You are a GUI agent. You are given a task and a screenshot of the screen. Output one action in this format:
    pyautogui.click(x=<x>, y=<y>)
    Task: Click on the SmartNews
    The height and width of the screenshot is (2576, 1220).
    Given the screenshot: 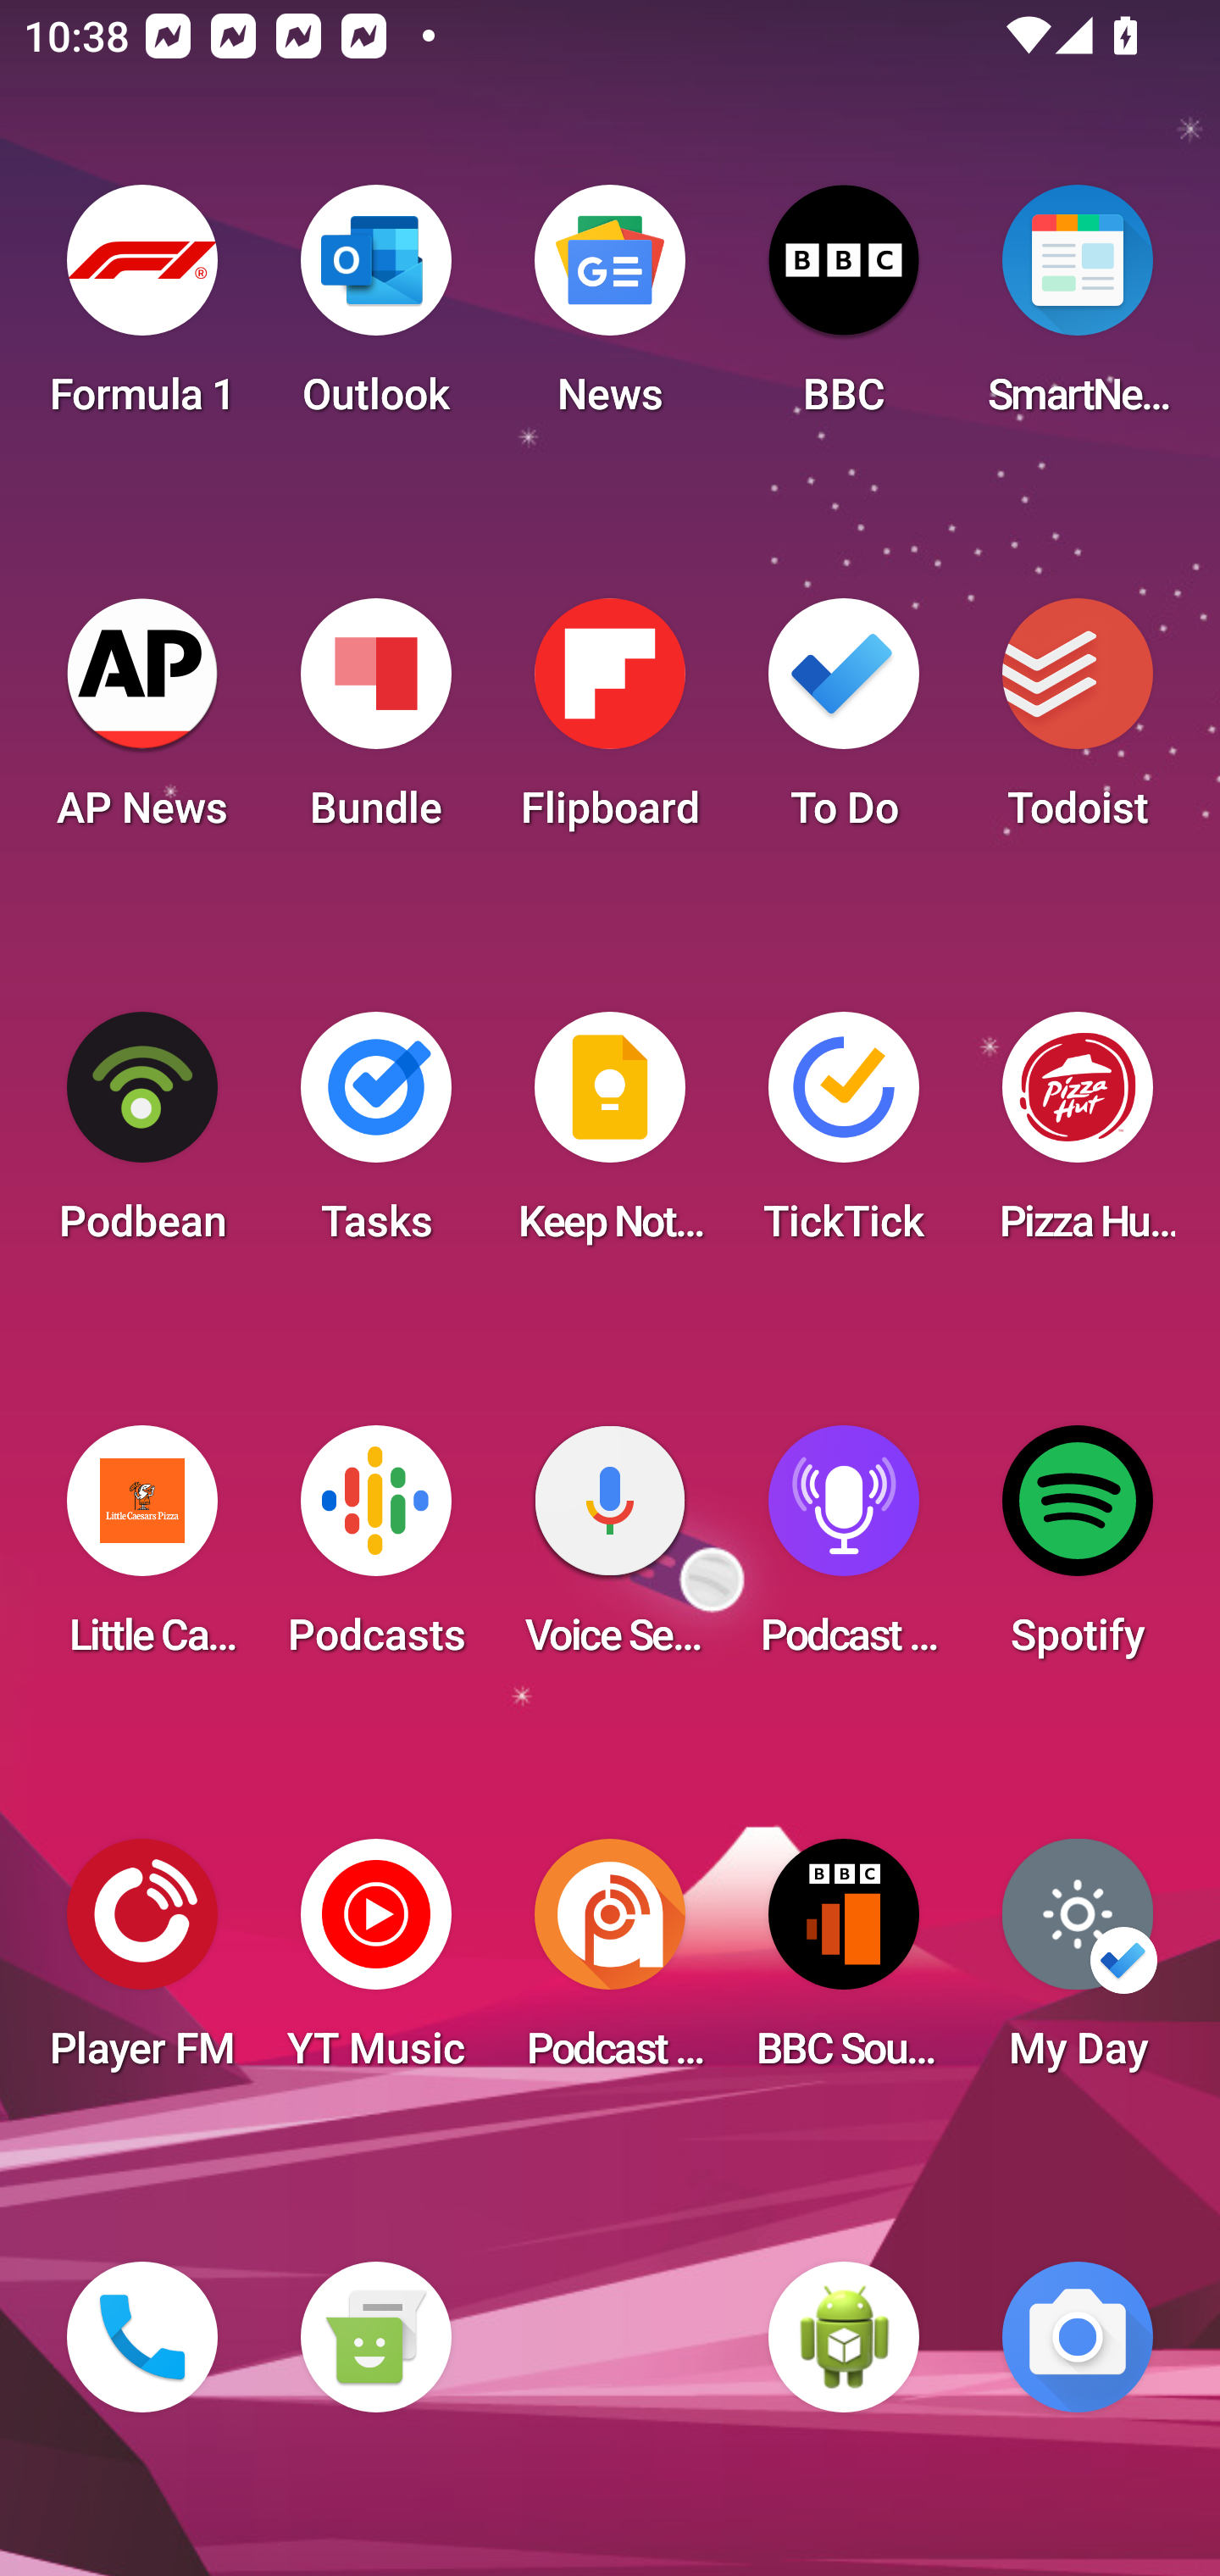 What is the action you would take?
    pyautogui.click(x=1078, y=310)
    